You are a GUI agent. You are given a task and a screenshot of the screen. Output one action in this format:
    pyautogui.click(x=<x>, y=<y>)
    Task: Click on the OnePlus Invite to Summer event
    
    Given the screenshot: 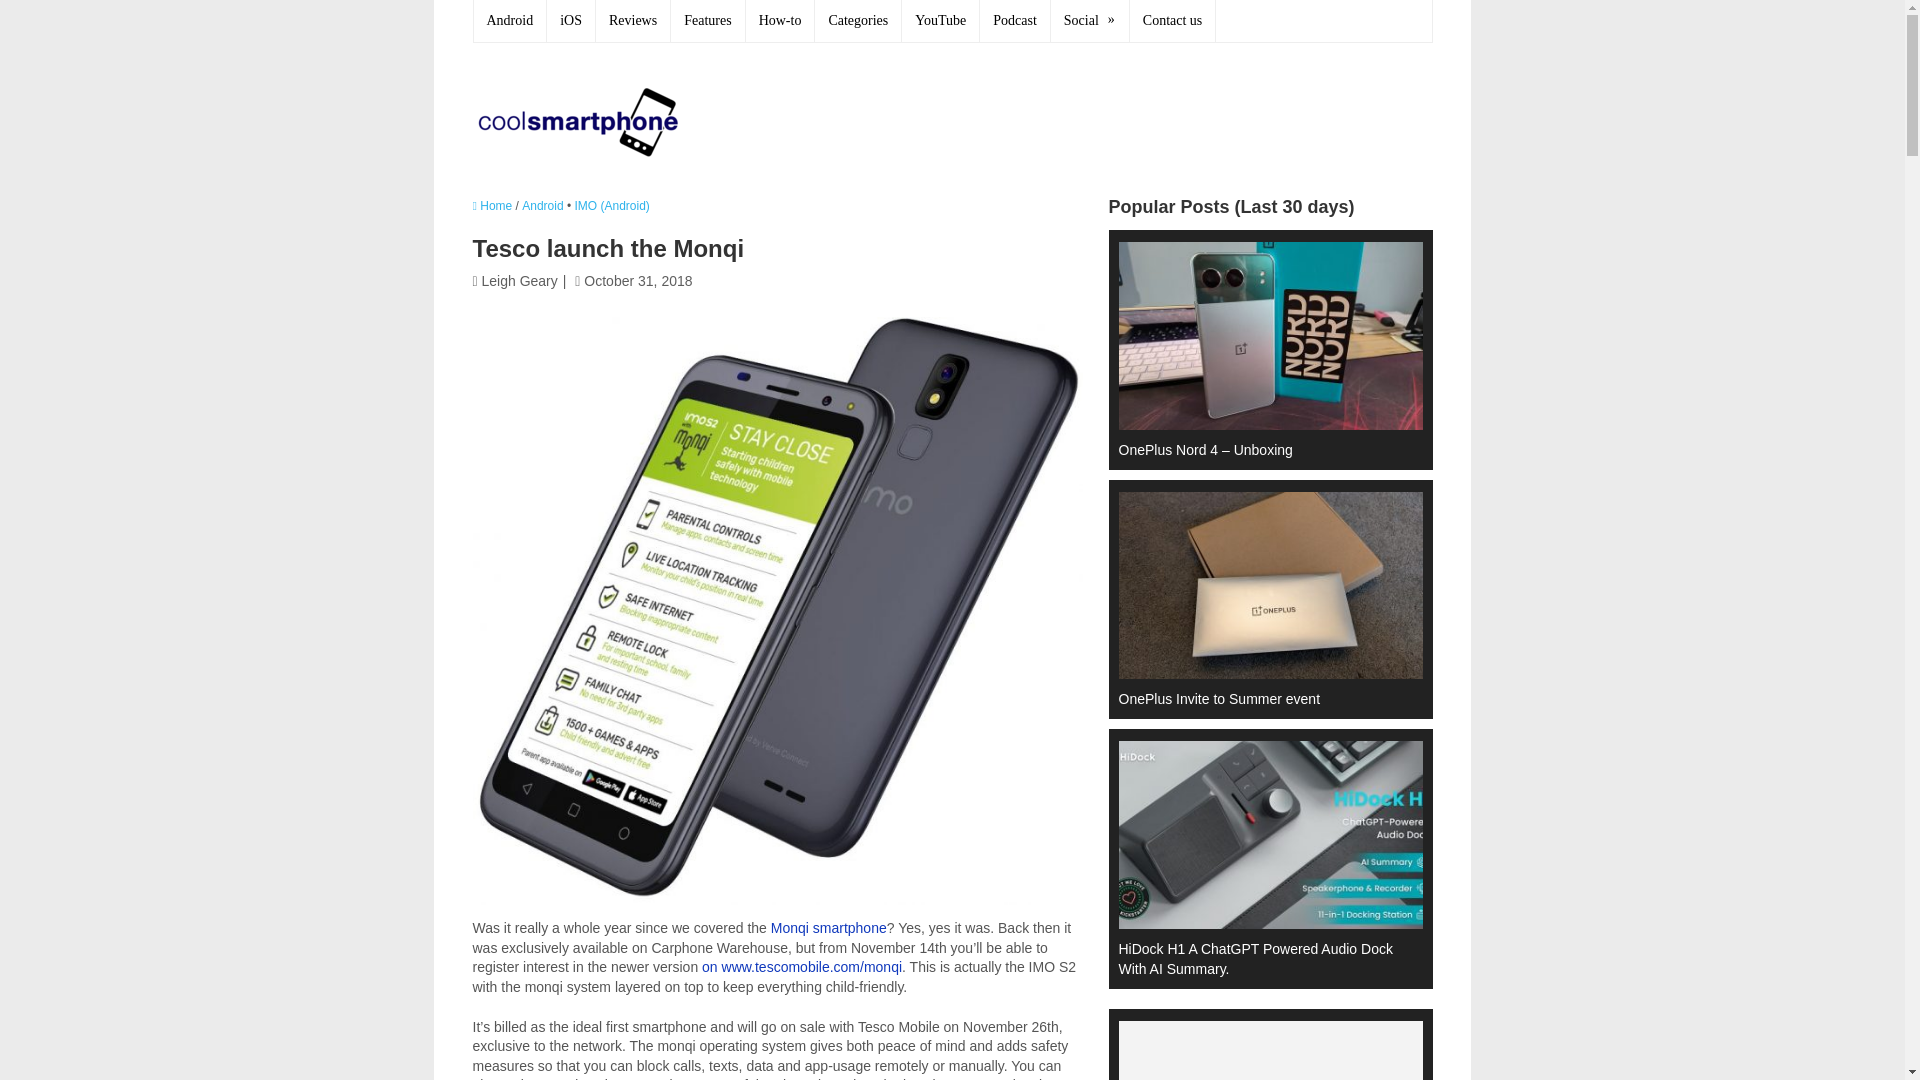 What is the action you would take?
    pyautogui.click(x=1260, y=598)
    